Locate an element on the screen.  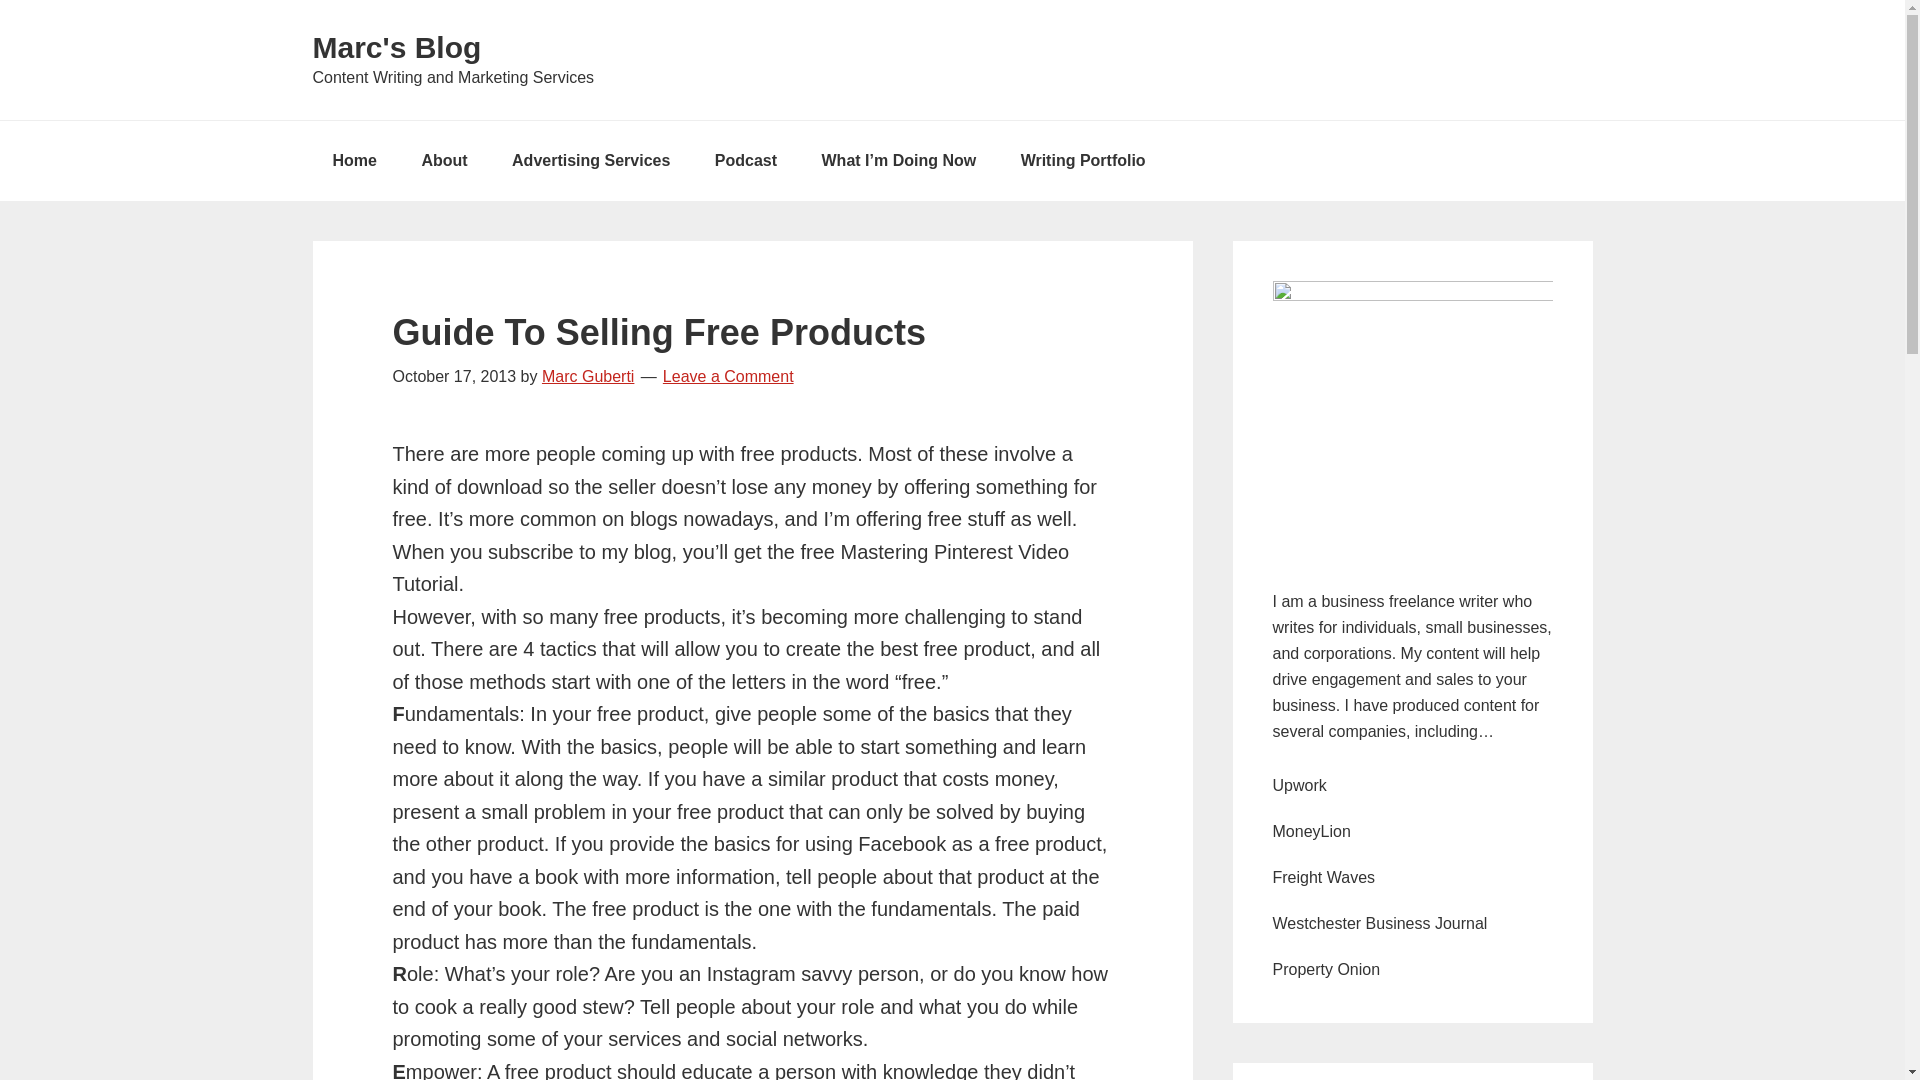
Advertising Services is located at coordinates (590, 160).